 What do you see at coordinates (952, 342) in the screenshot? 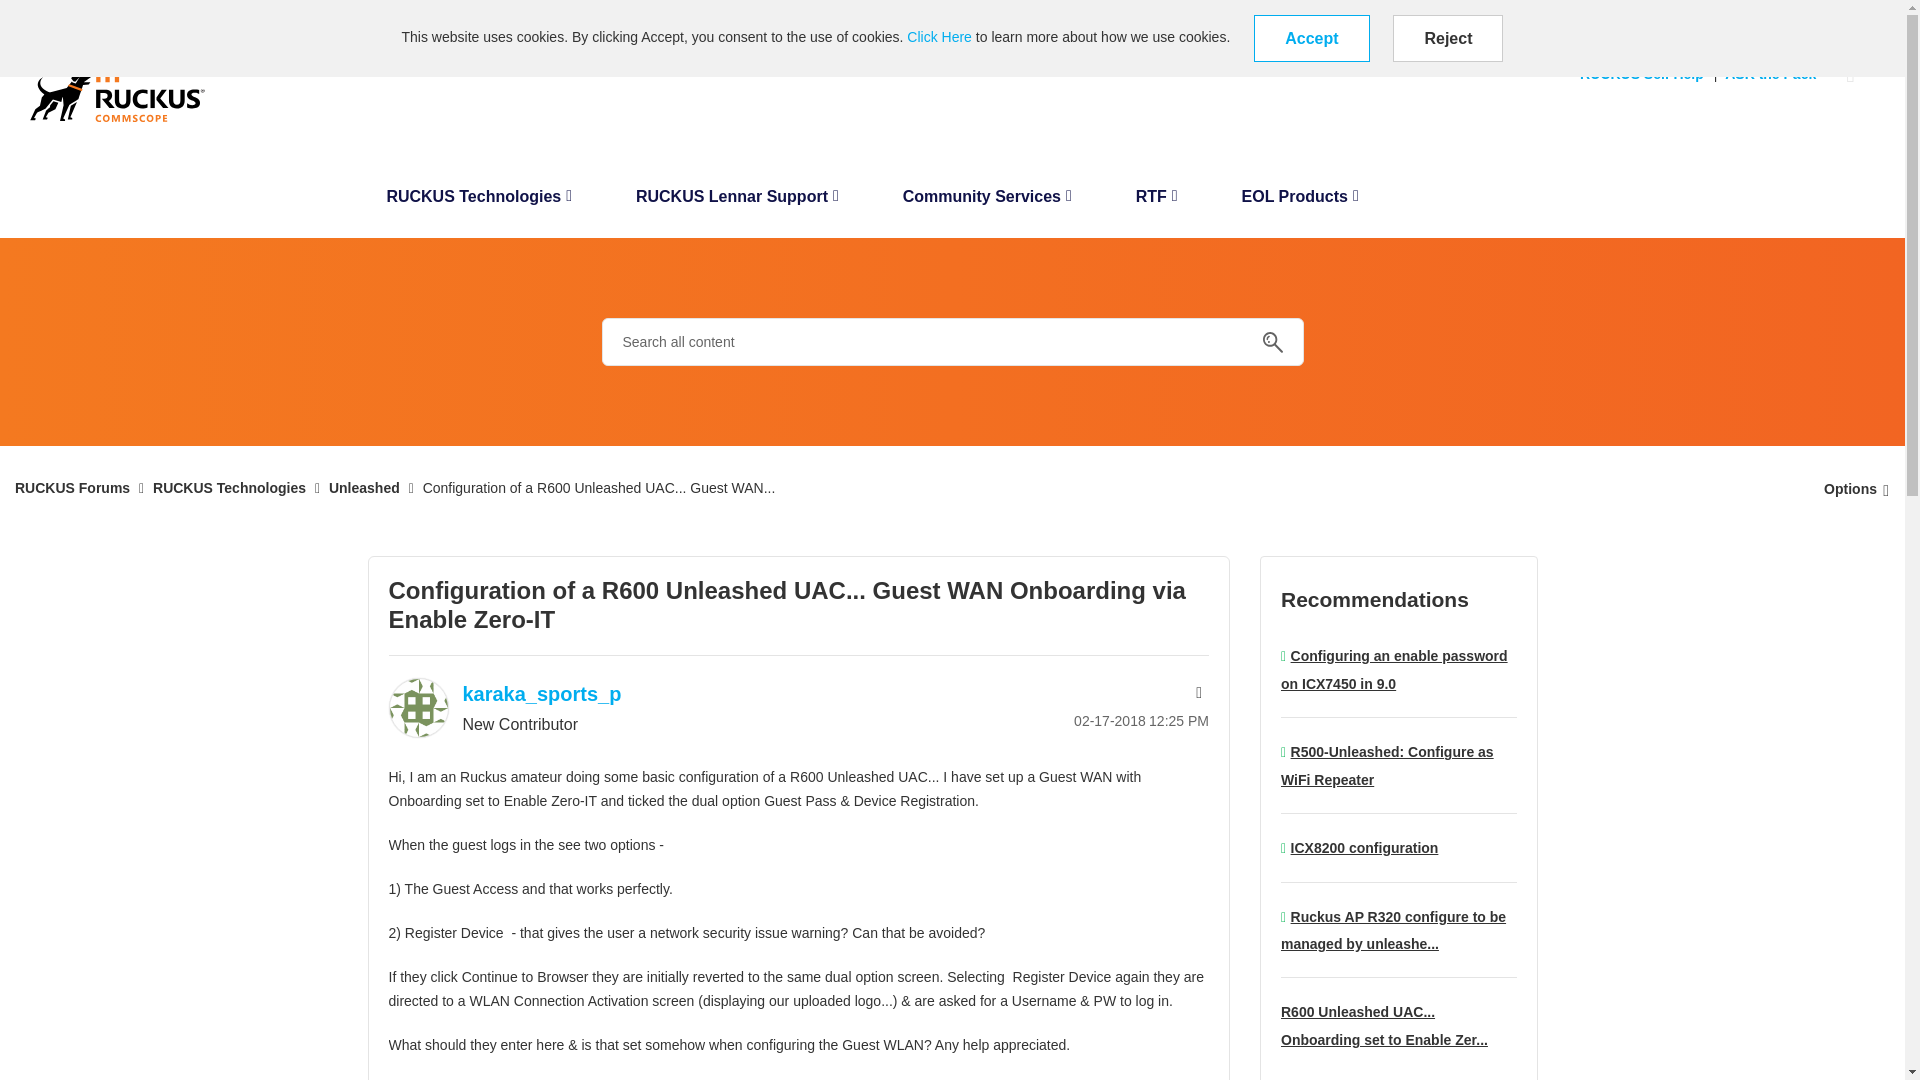
I see `Search` at bounding box center [952, 342].